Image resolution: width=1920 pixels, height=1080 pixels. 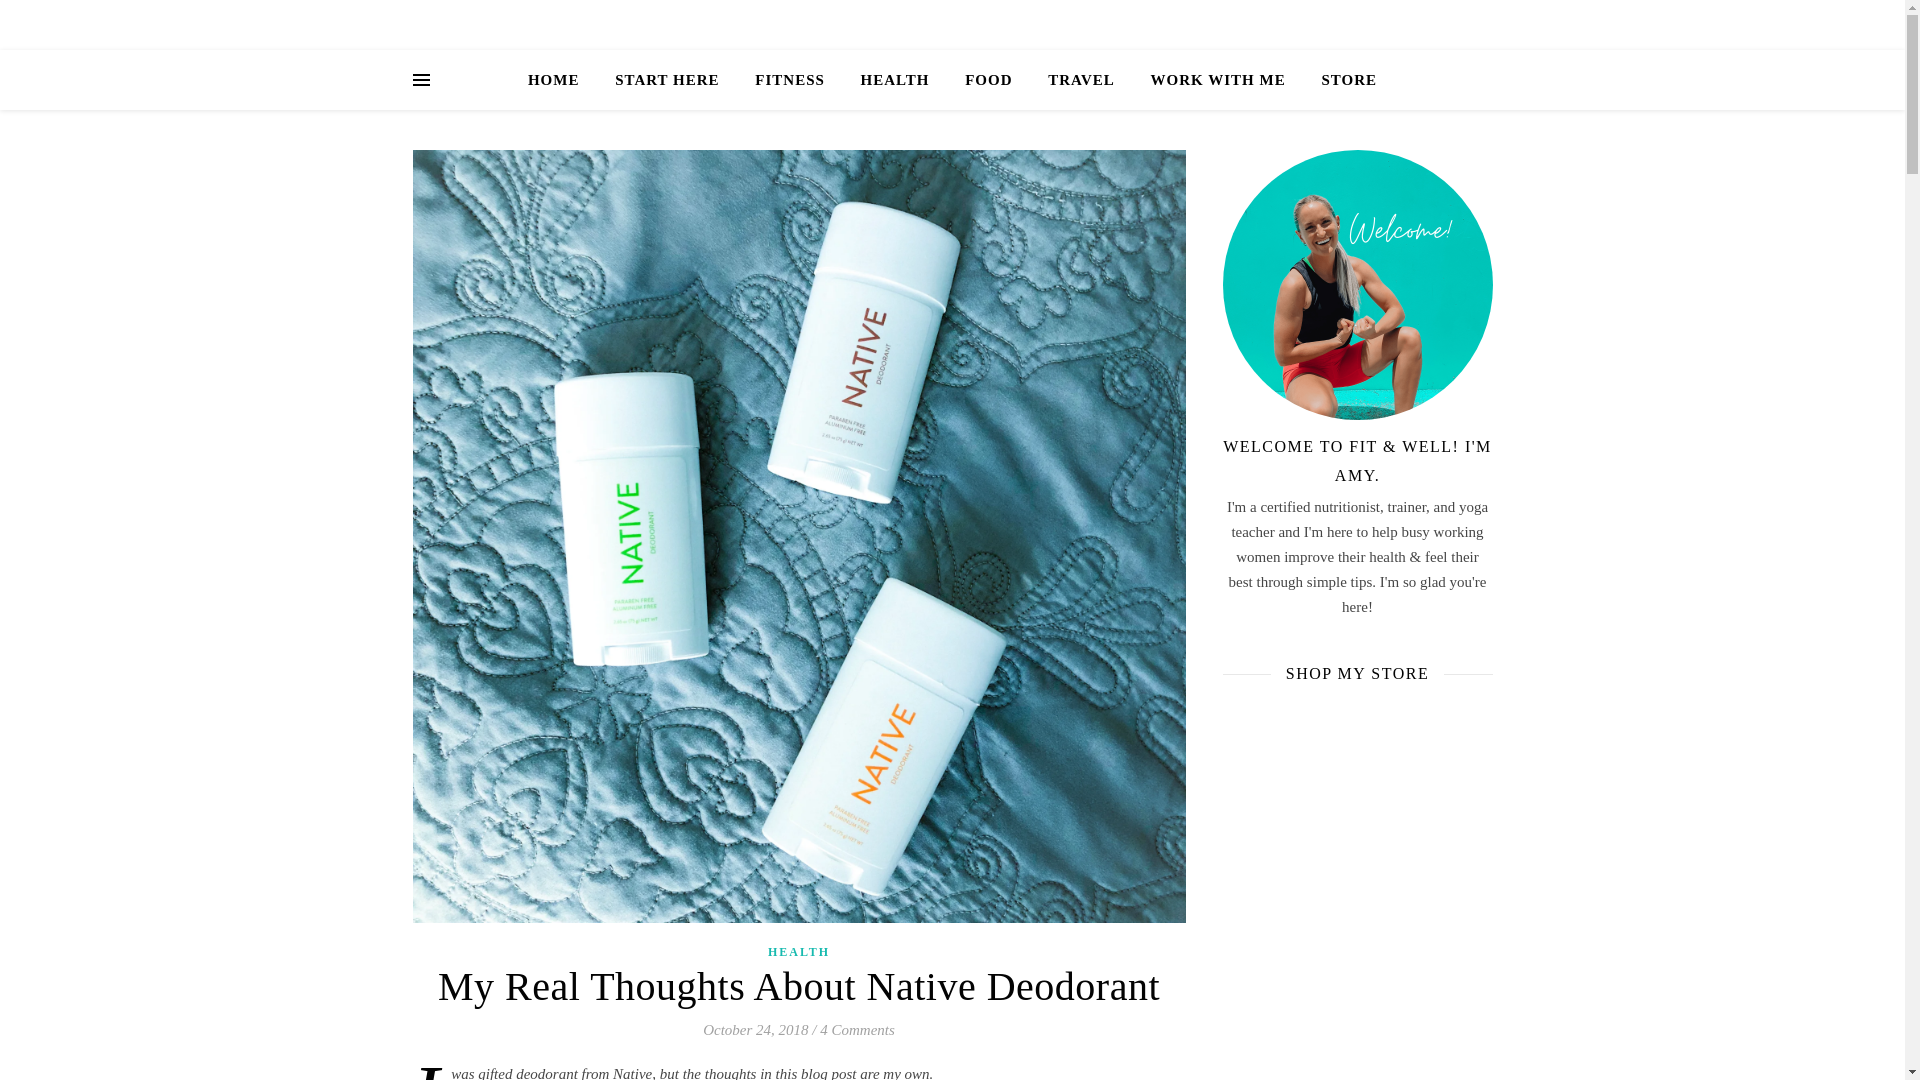 I want to click on 4 Comments, so click(x=856, y=1029).